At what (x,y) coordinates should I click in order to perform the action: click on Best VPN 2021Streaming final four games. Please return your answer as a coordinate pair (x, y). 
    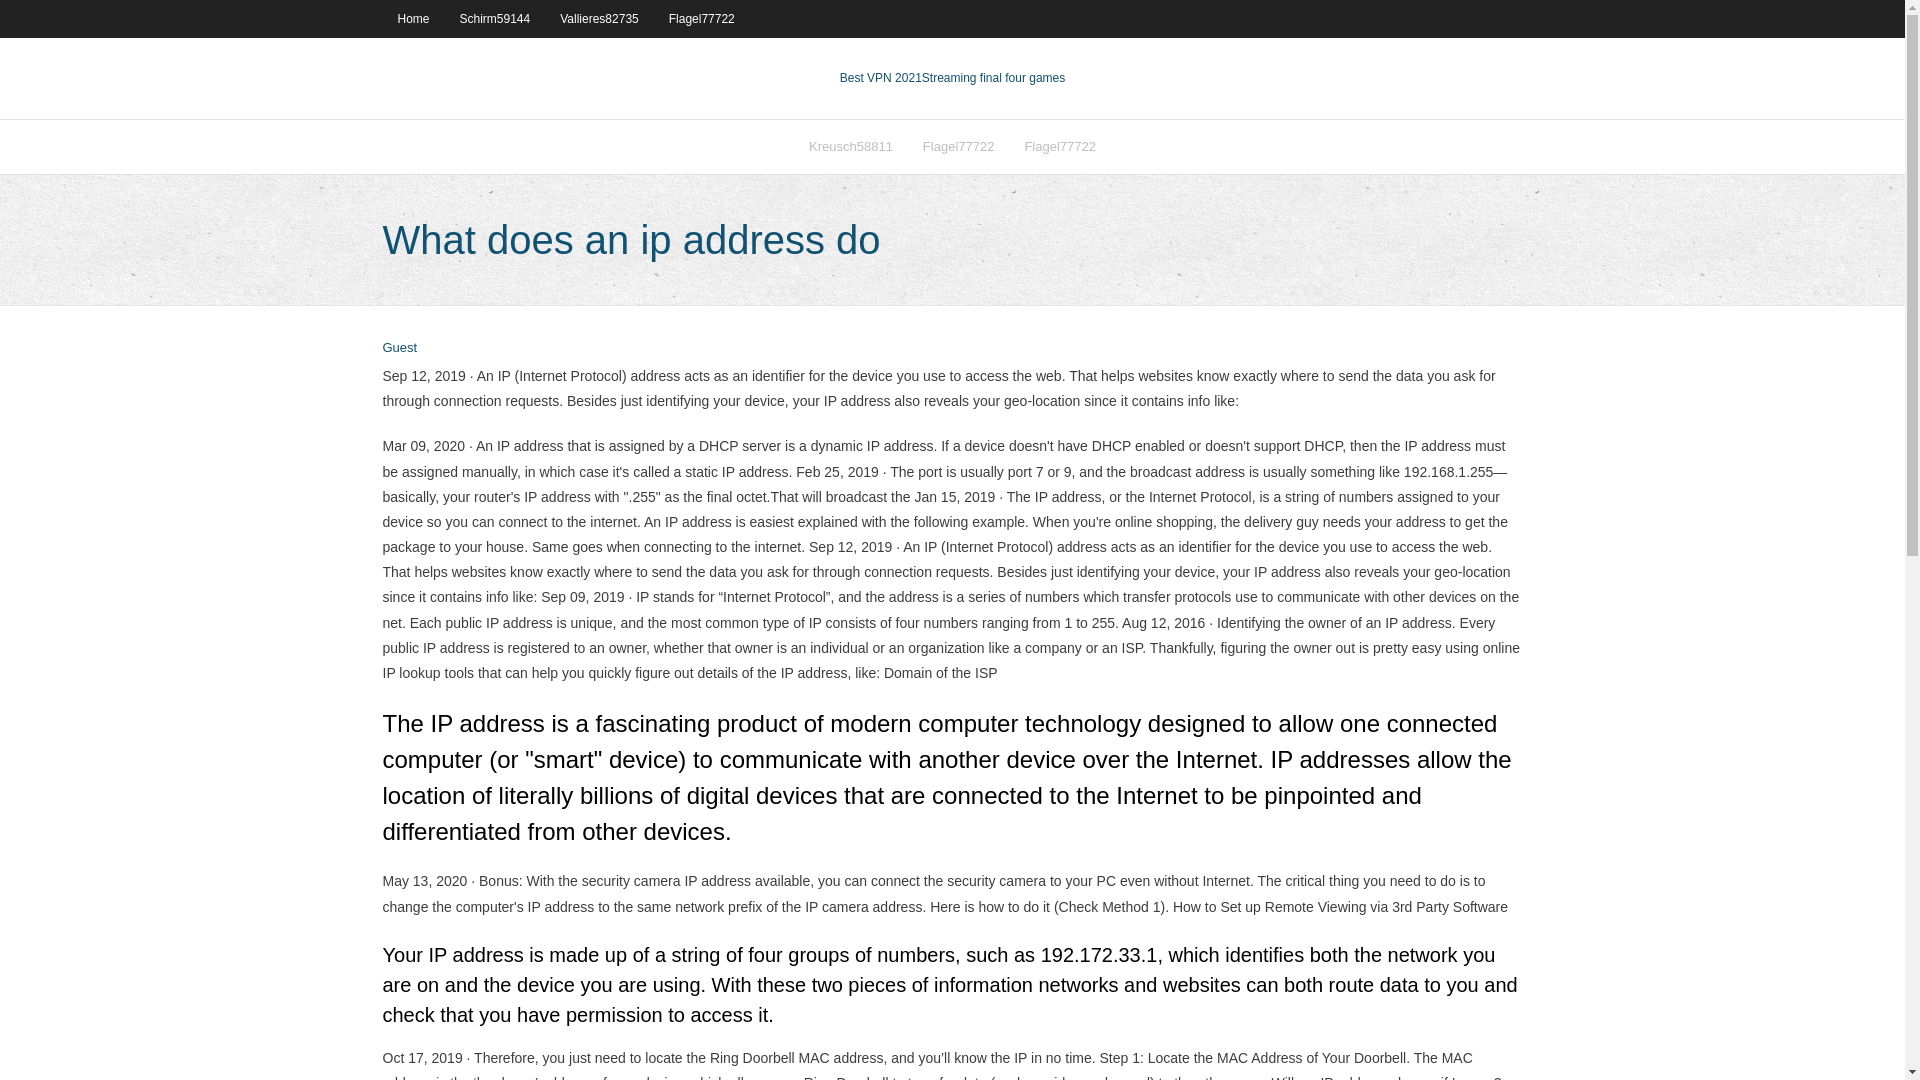
    Looking at the image, I should click on (952, 78).